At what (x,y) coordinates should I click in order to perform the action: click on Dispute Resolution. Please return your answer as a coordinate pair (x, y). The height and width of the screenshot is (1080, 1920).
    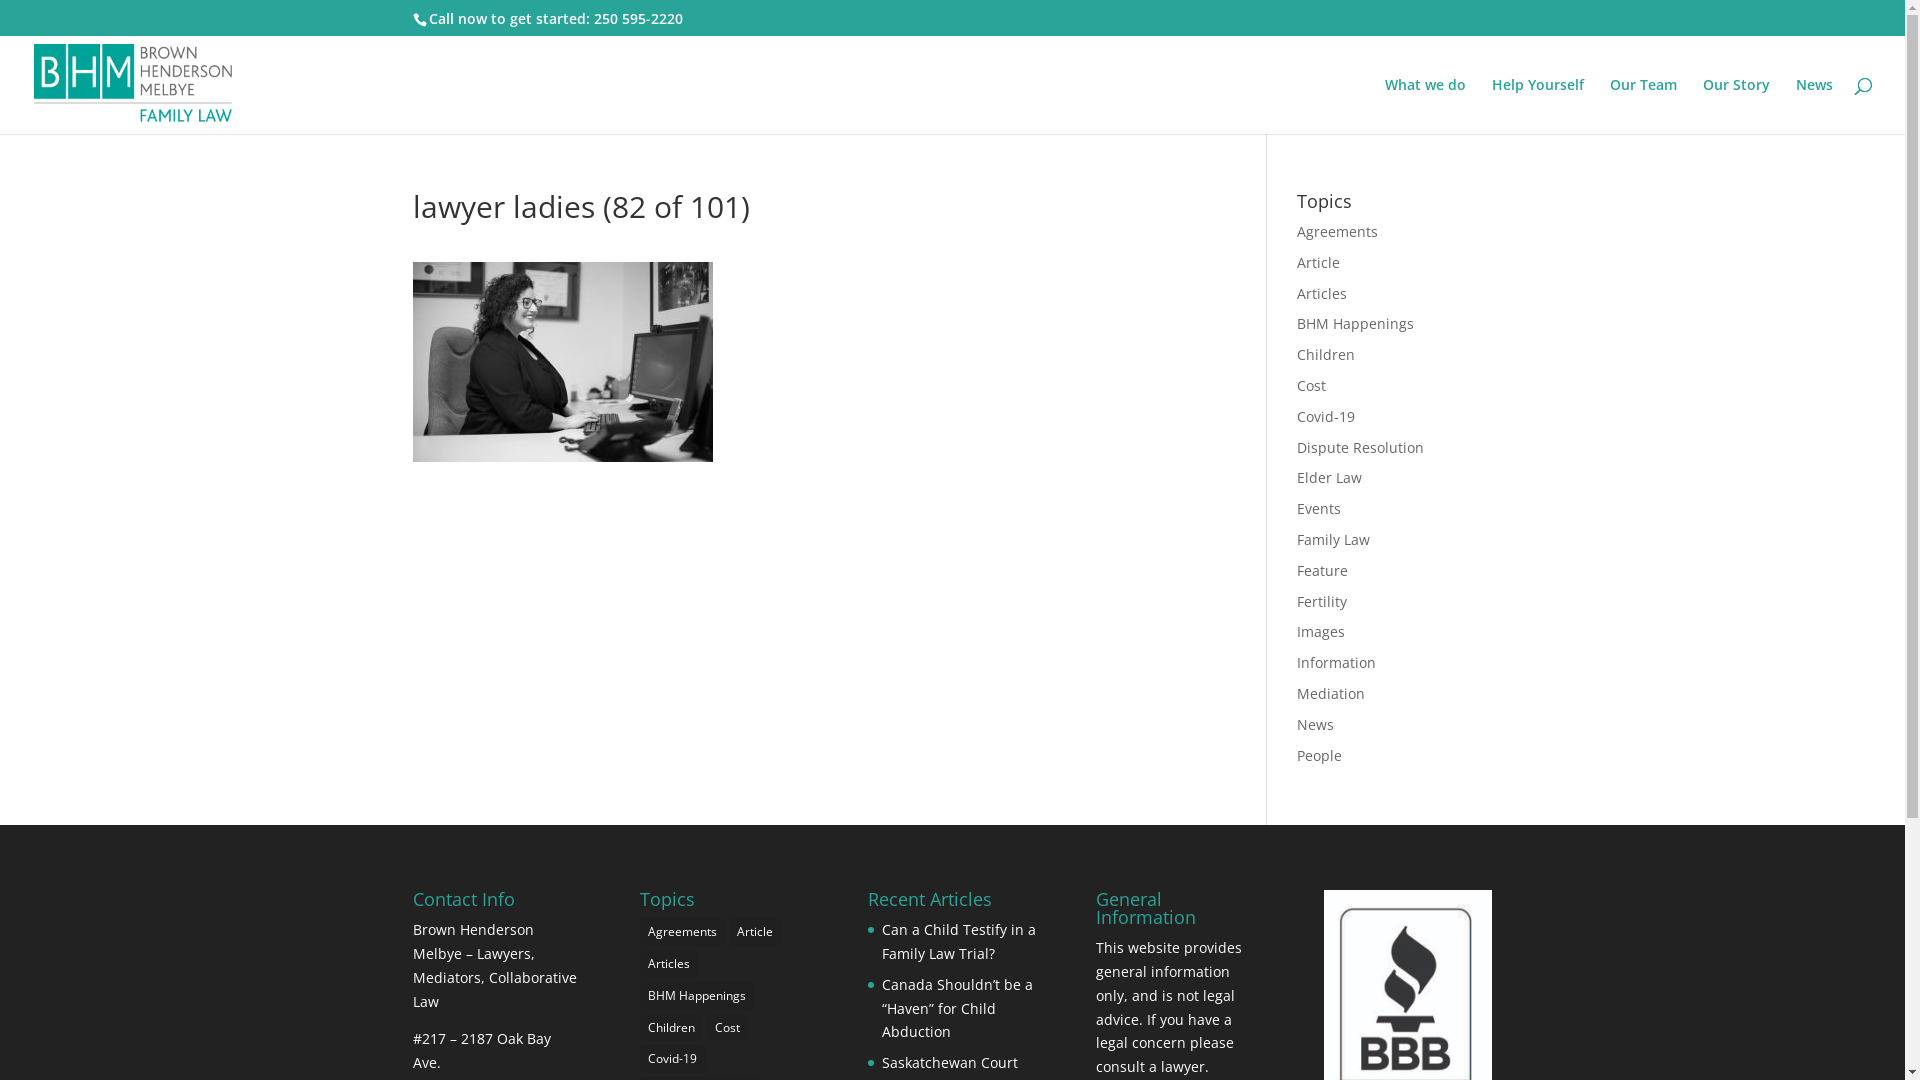
    Looking at the image, I should click on (1360, 448).